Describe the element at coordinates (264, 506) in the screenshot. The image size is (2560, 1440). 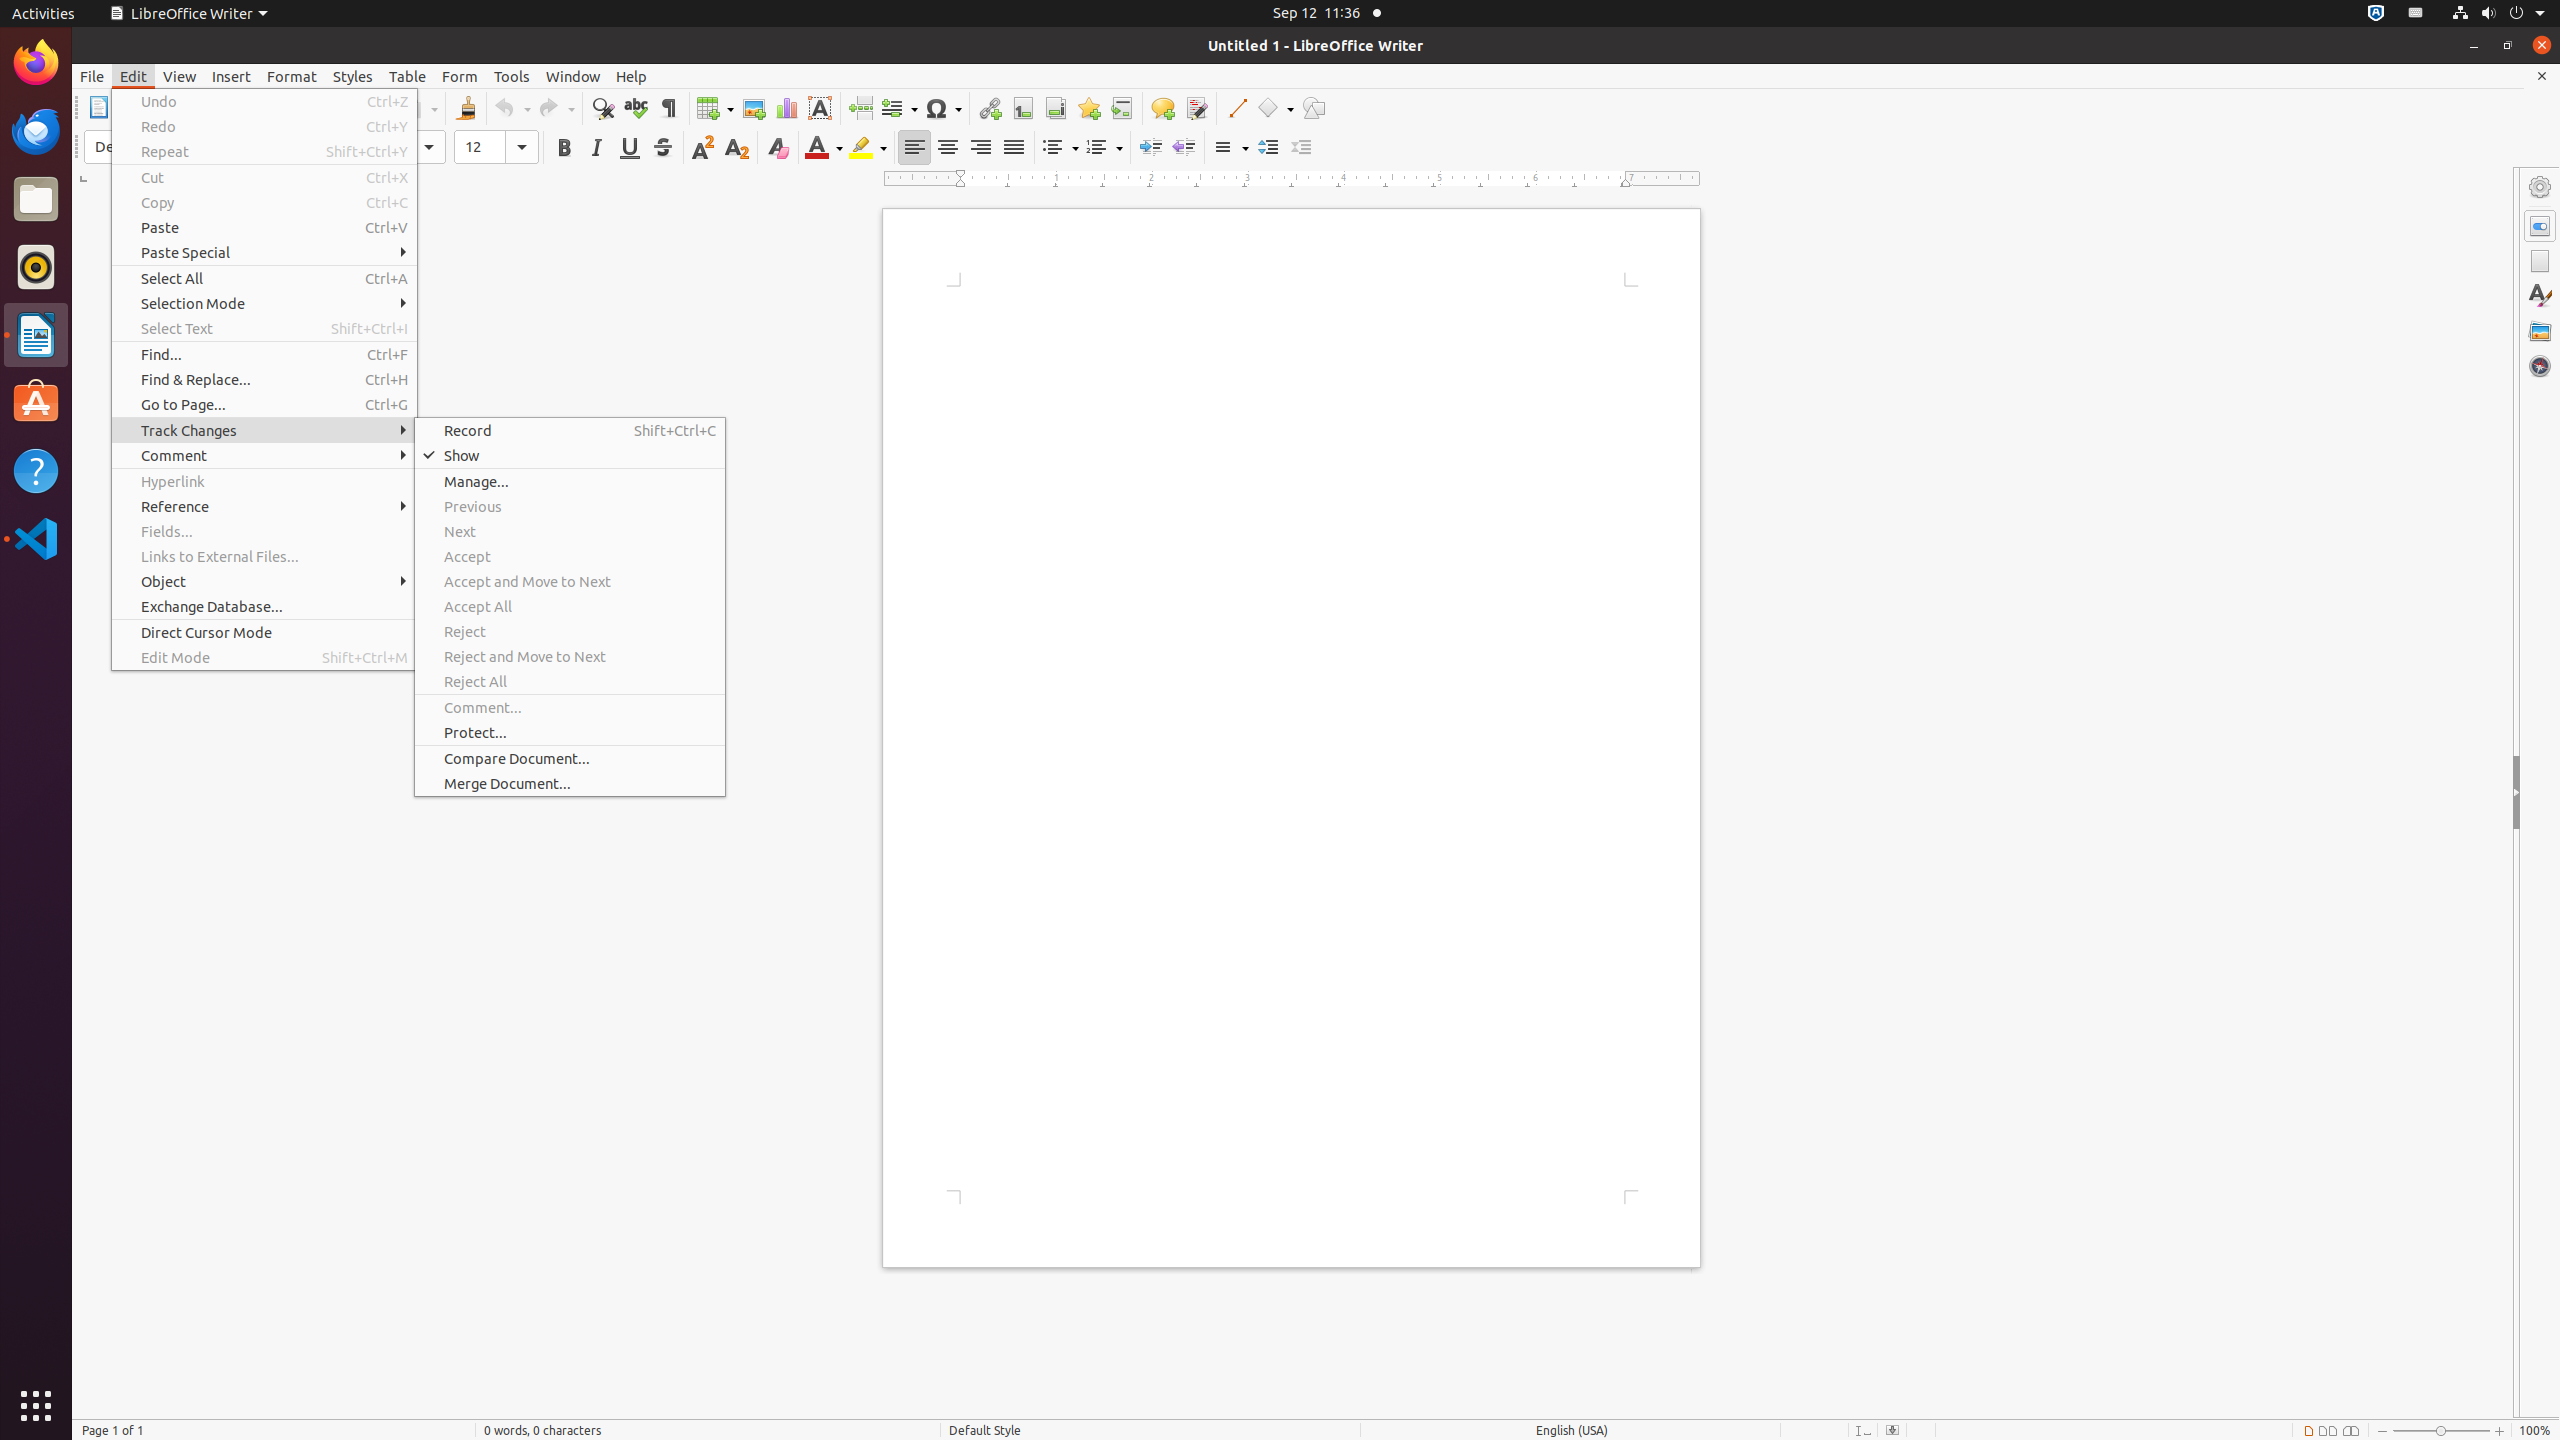
I see `Reference` at that location.